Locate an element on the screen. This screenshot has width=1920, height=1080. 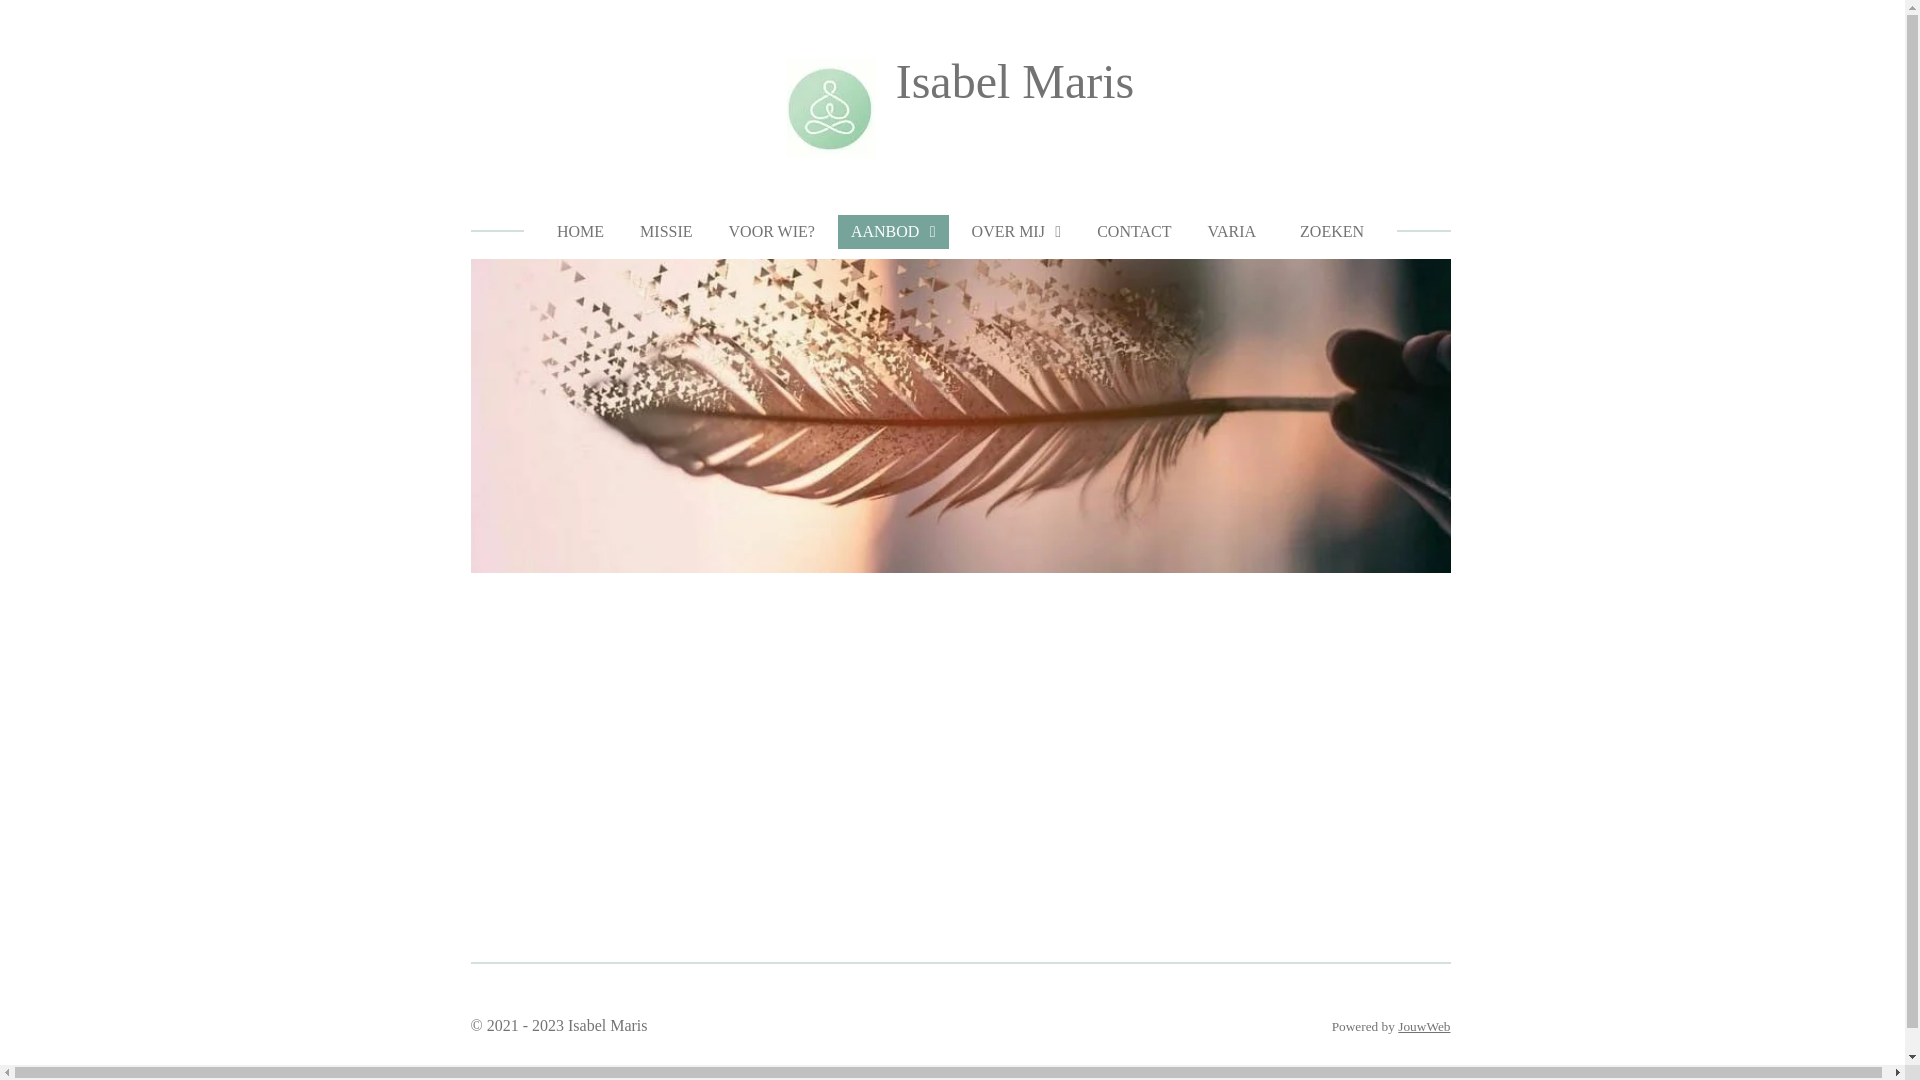
Isabel Maris is located at coordinates (832, 108).